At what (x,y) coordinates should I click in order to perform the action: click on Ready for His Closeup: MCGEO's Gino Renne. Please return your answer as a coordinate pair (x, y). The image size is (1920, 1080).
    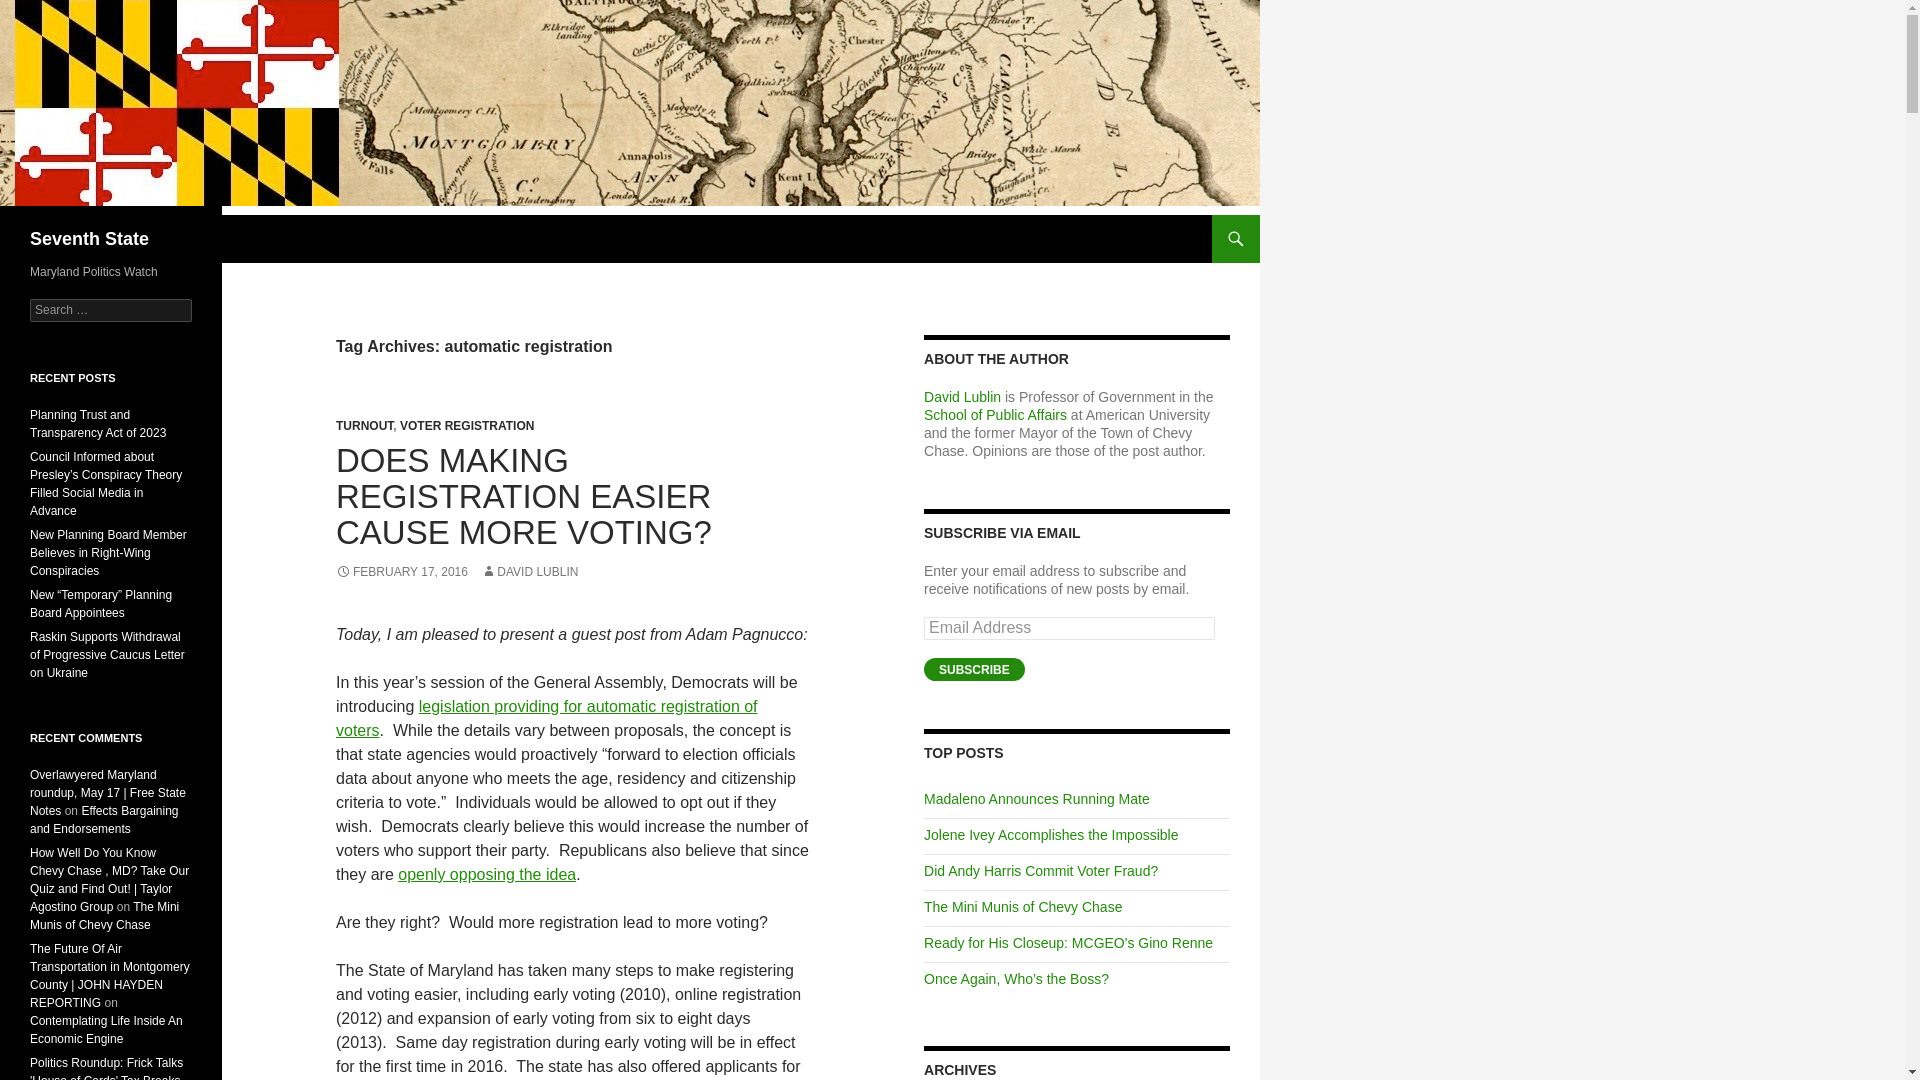
    Looking at the image, I should click on (1068, 943).